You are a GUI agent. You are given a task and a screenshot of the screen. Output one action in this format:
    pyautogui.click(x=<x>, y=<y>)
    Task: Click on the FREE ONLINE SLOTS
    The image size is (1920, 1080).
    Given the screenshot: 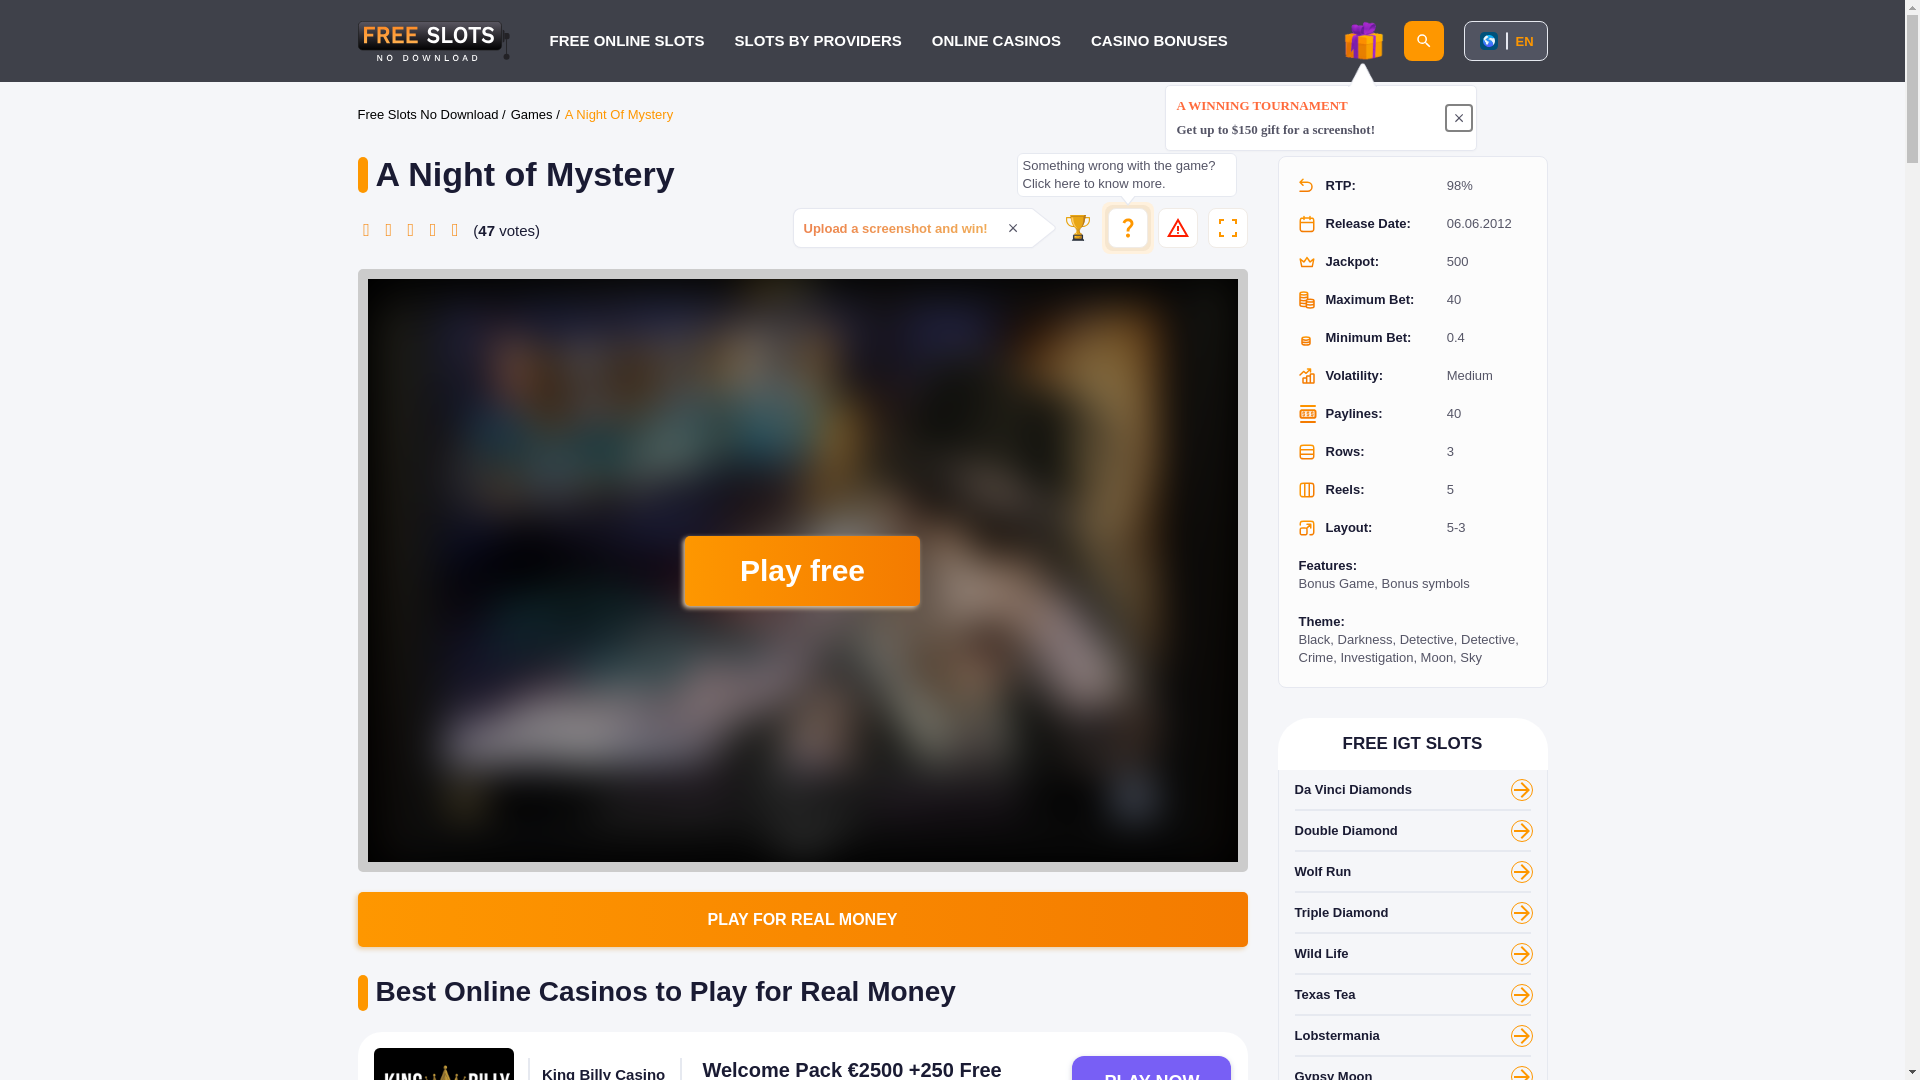 What is the action you would take?
    pyautogui.click(x=626, y=40)
    